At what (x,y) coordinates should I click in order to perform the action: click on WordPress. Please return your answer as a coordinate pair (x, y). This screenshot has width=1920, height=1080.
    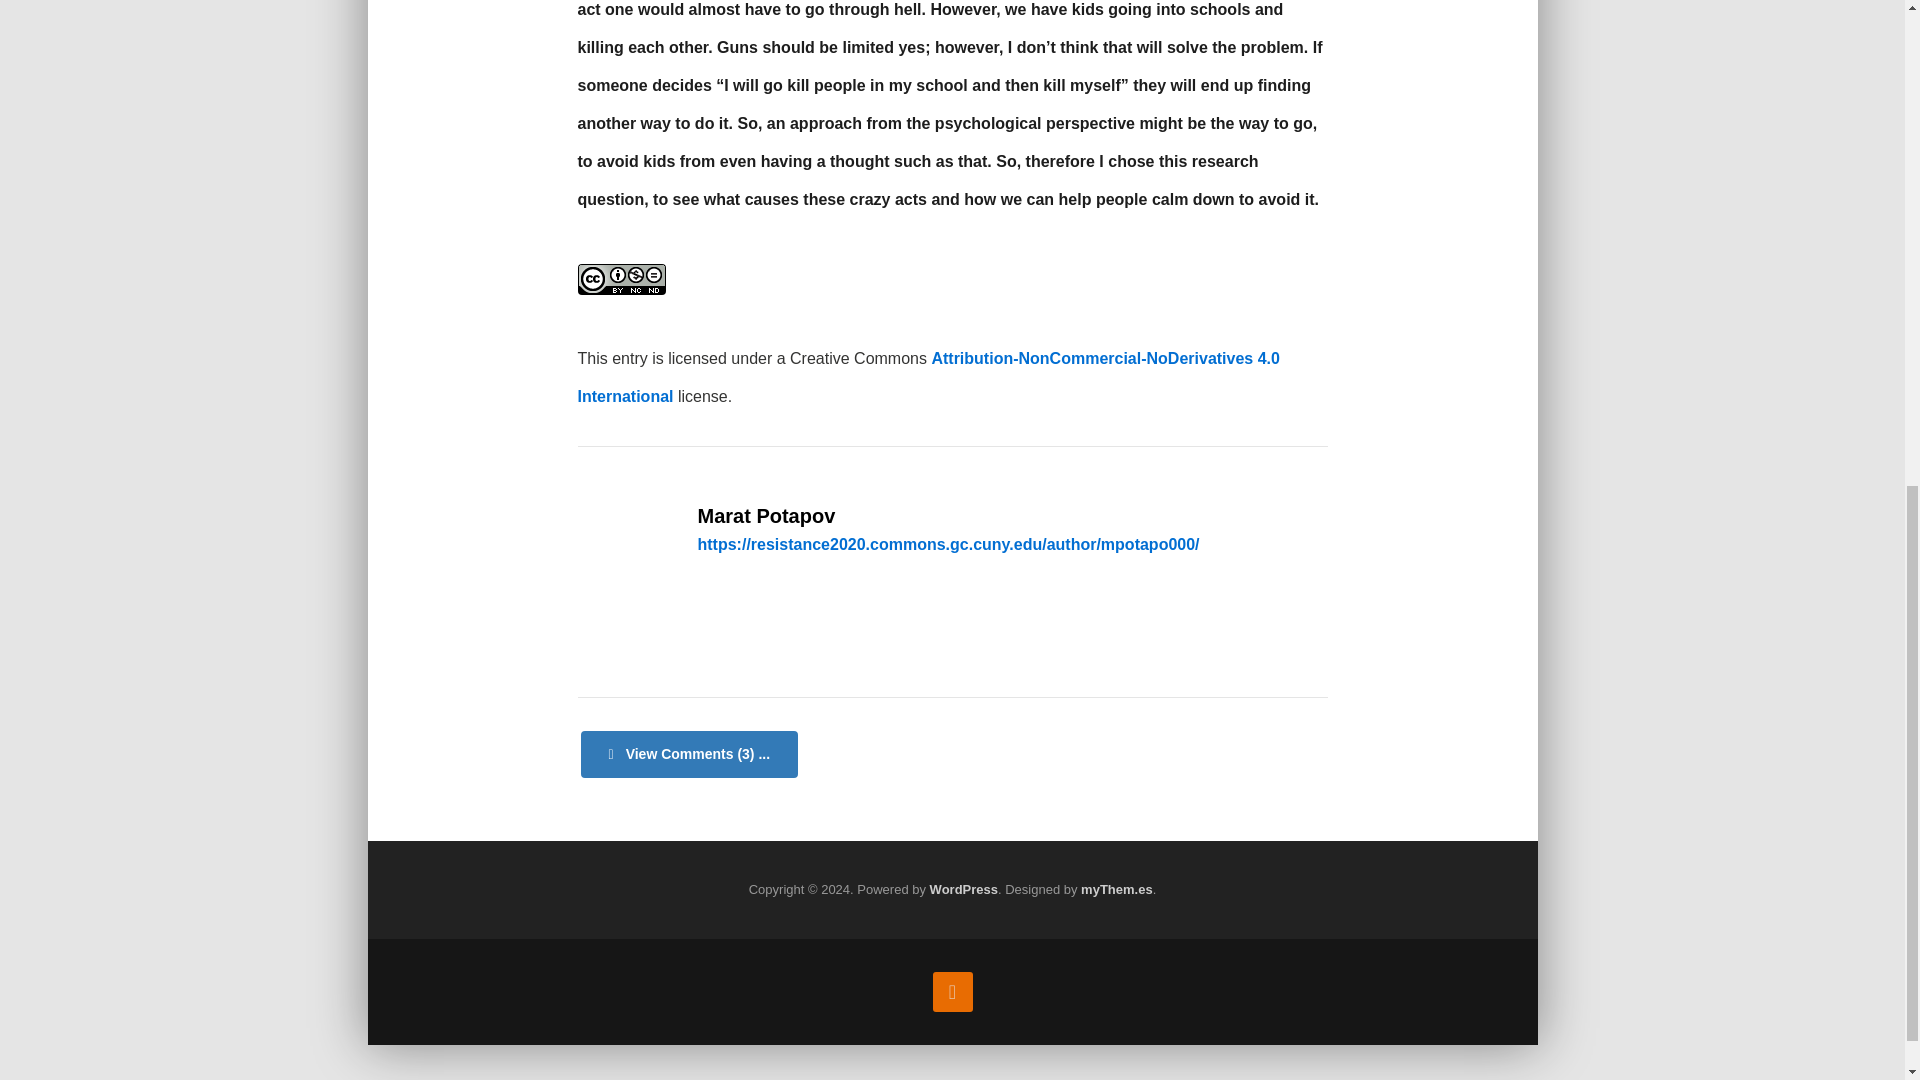
    Looking at the image, I should click on (964, 890).